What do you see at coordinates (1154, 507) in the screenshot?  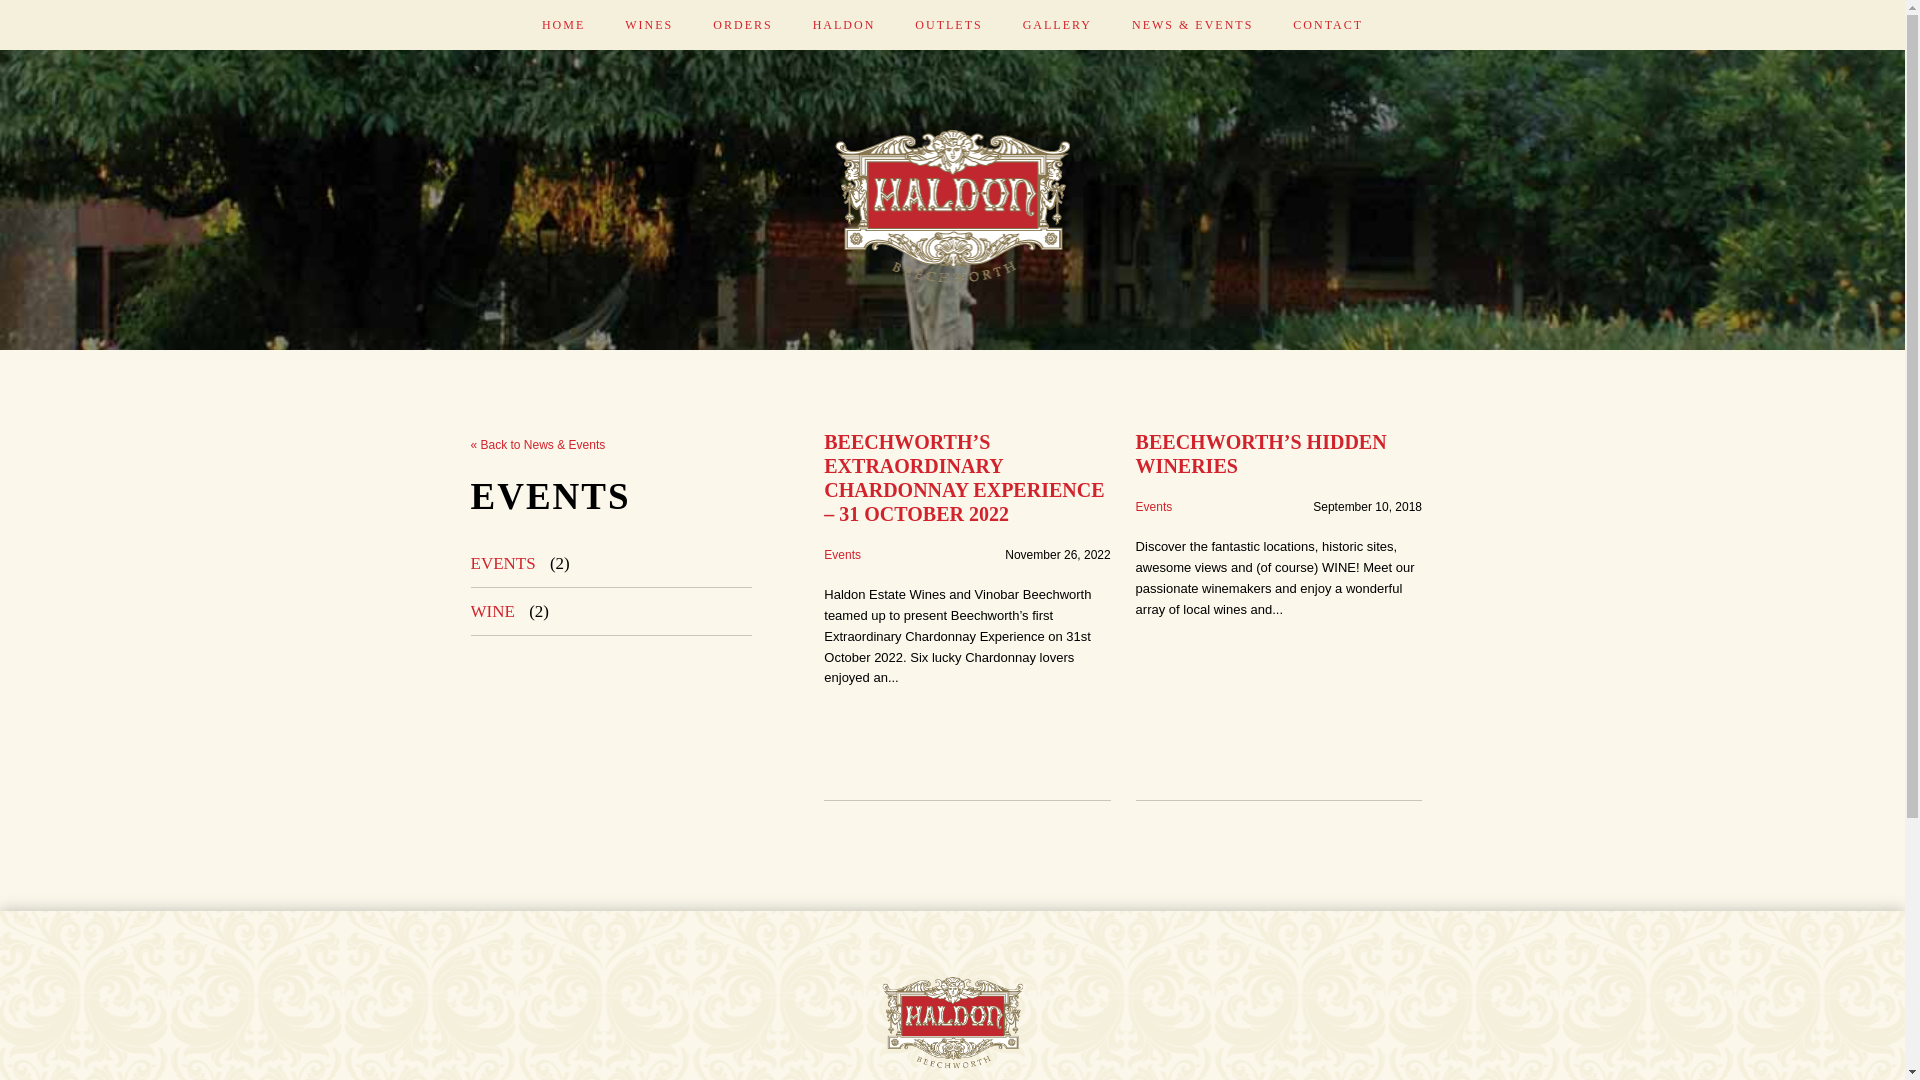 I see `Events` at bounding box center [1154, 507].